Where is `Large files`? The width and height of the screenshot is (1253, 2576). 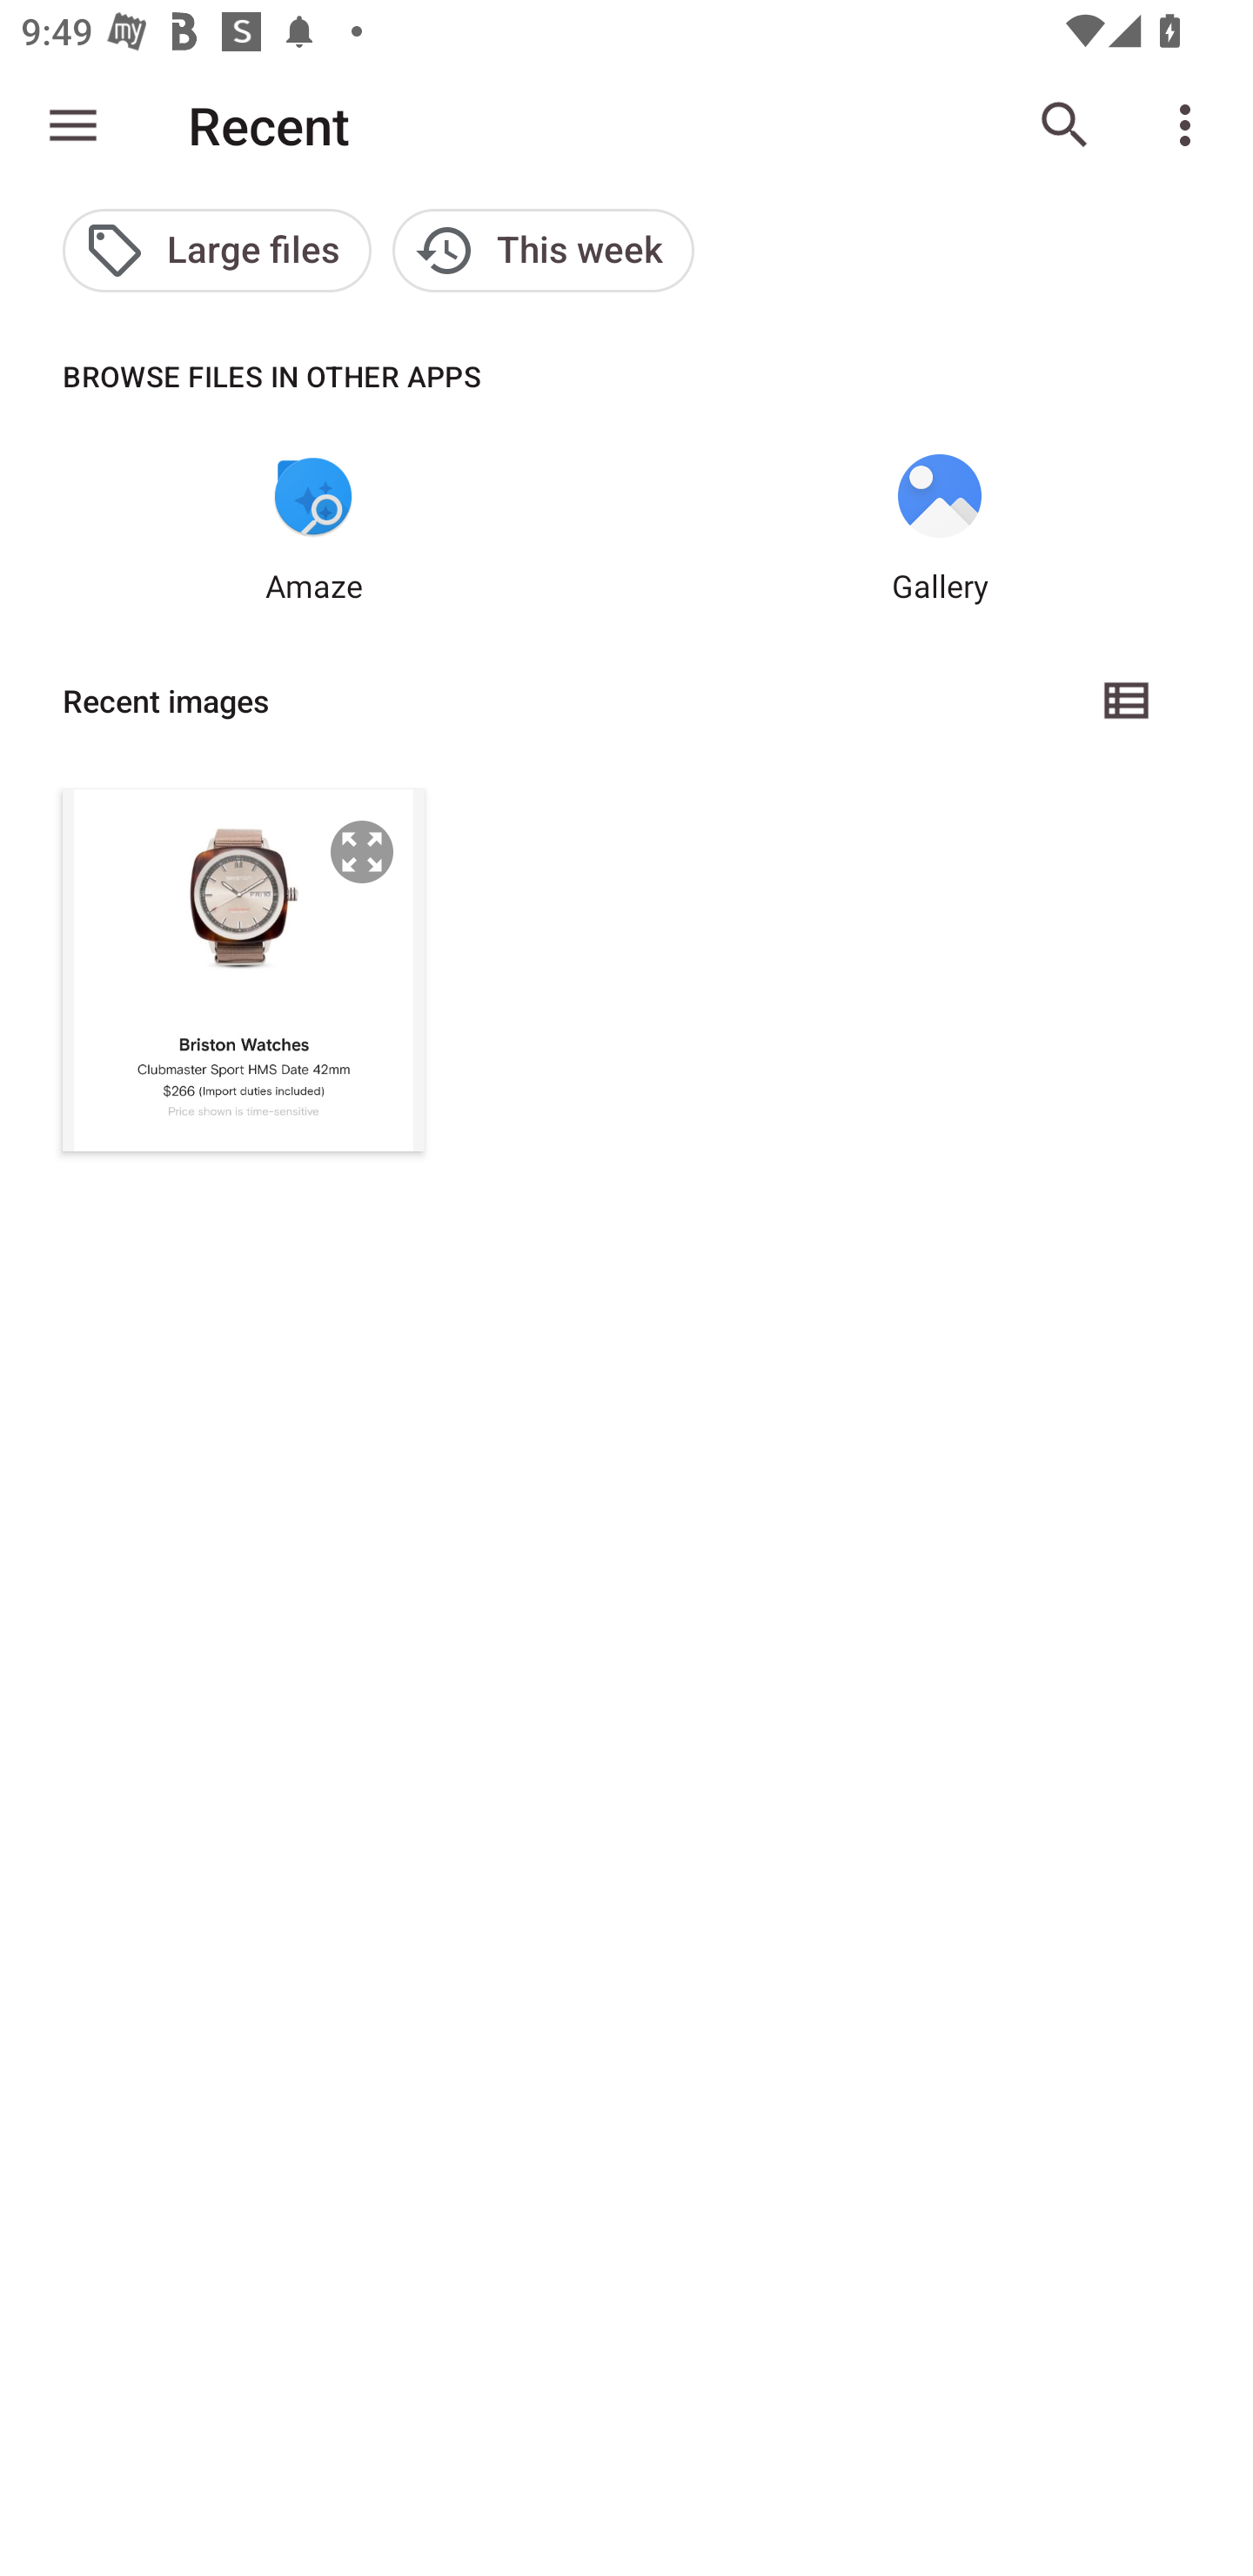 Large files is located at coordinates (218, 251).